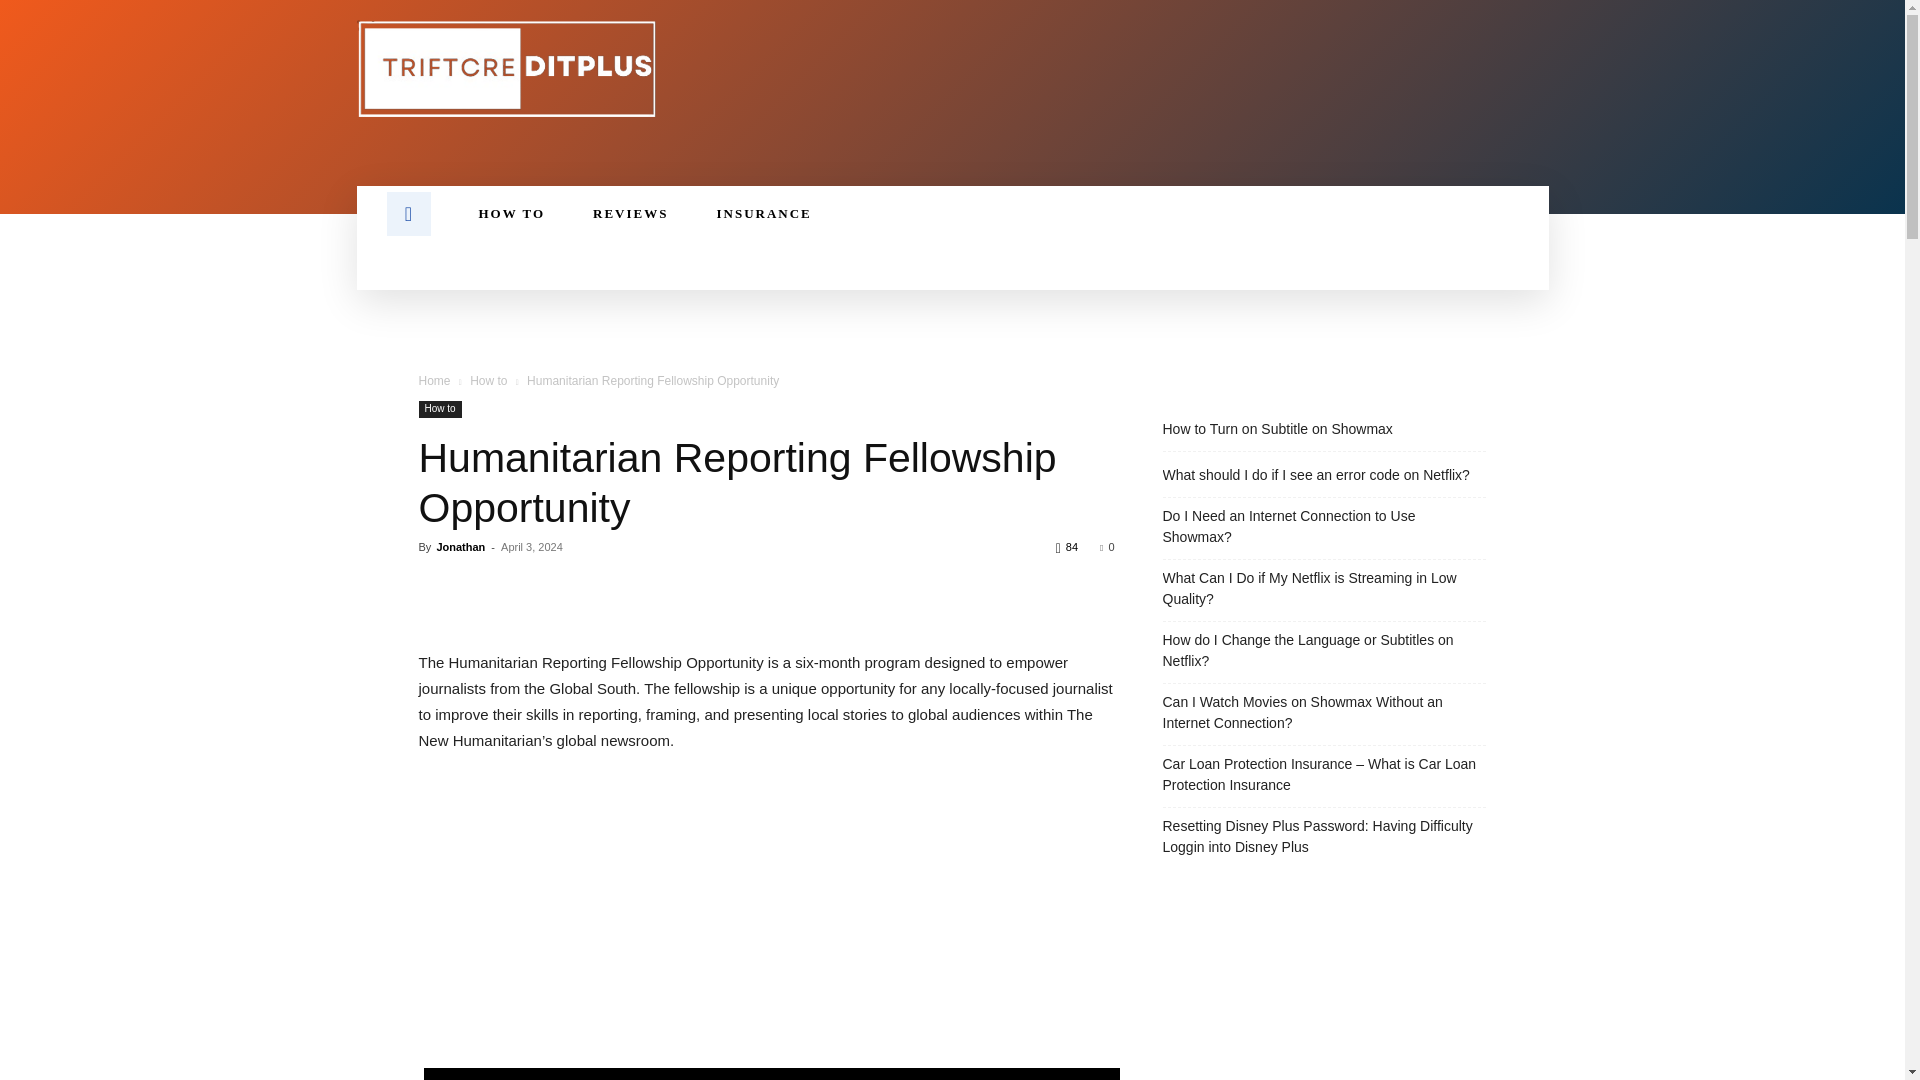 The image size is (1920, 1080). What do you see at coordinates (510, 213) in the screenshot?
I see `HOW TO` at bounding box center [510, 213].